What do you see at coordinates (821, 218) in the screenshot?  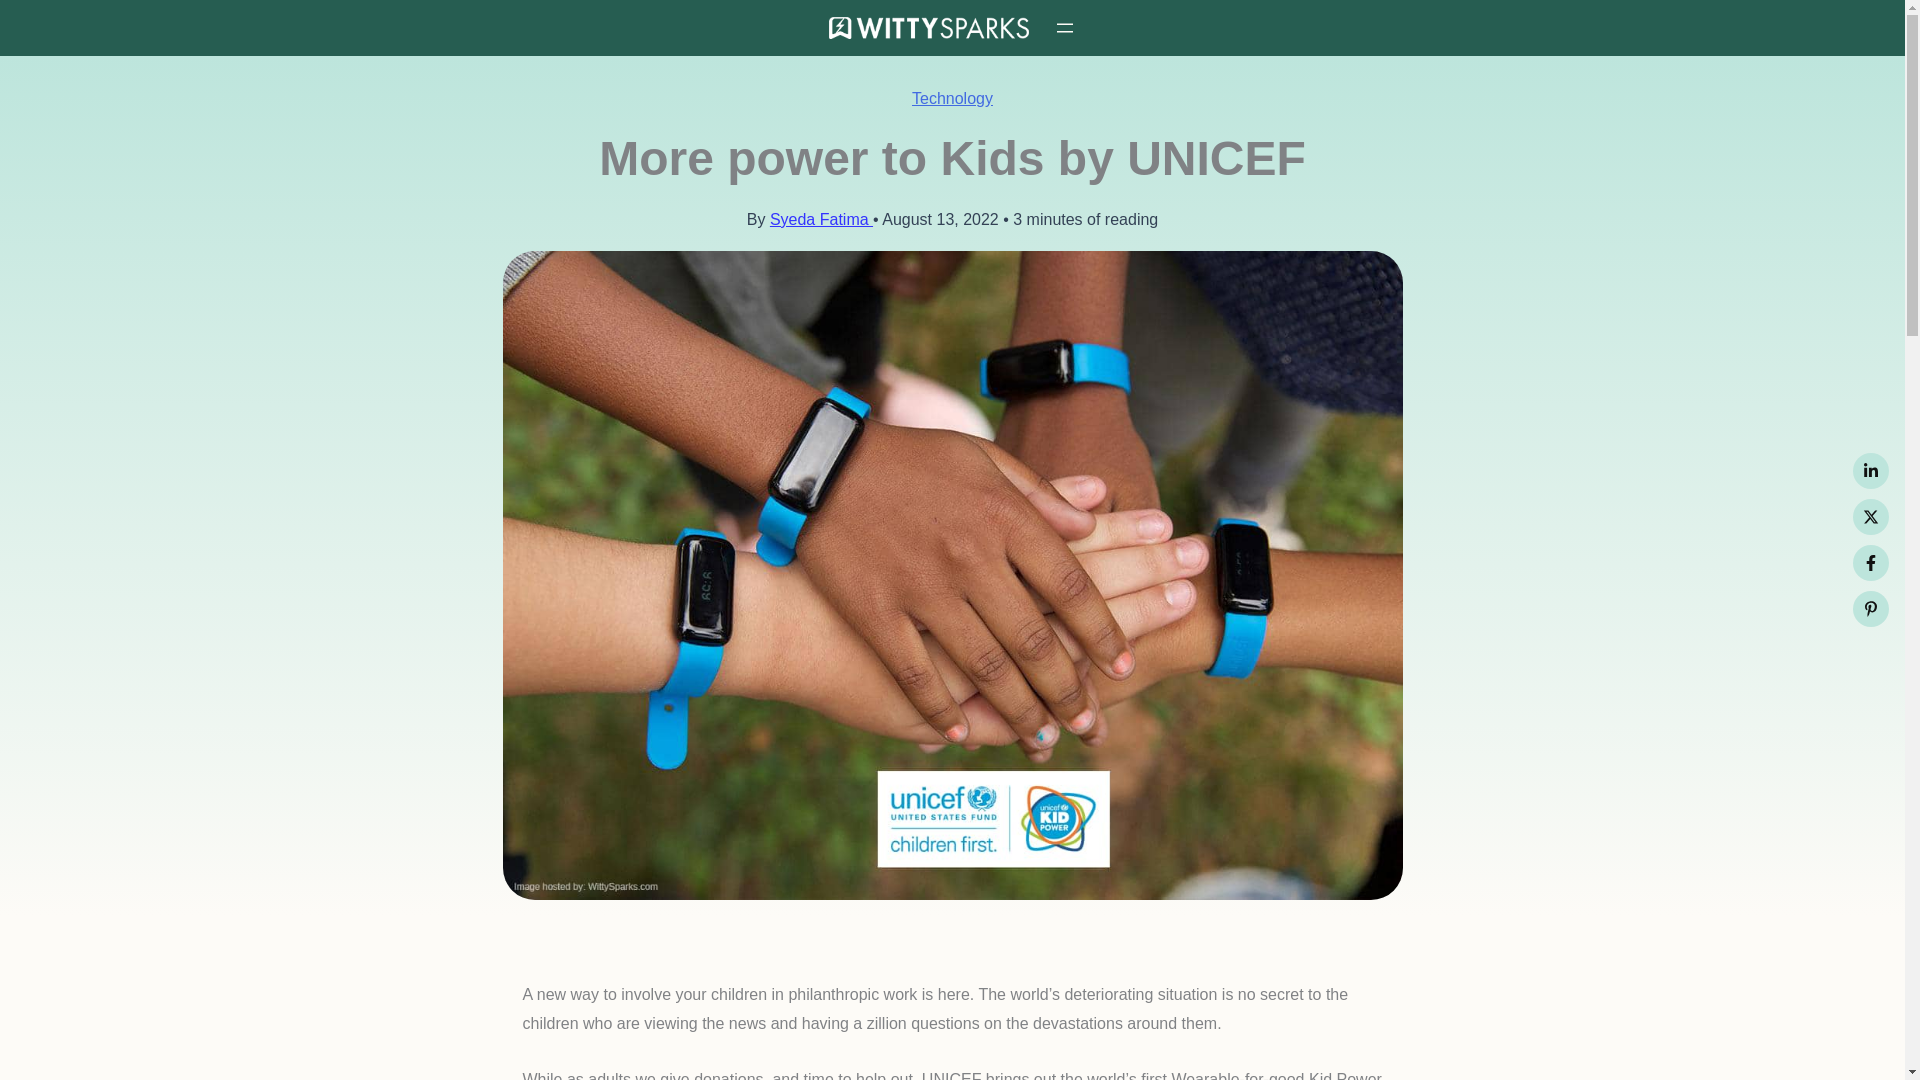 I see `View all posts by Syeda Fatima` at bounding box center [821, 218].